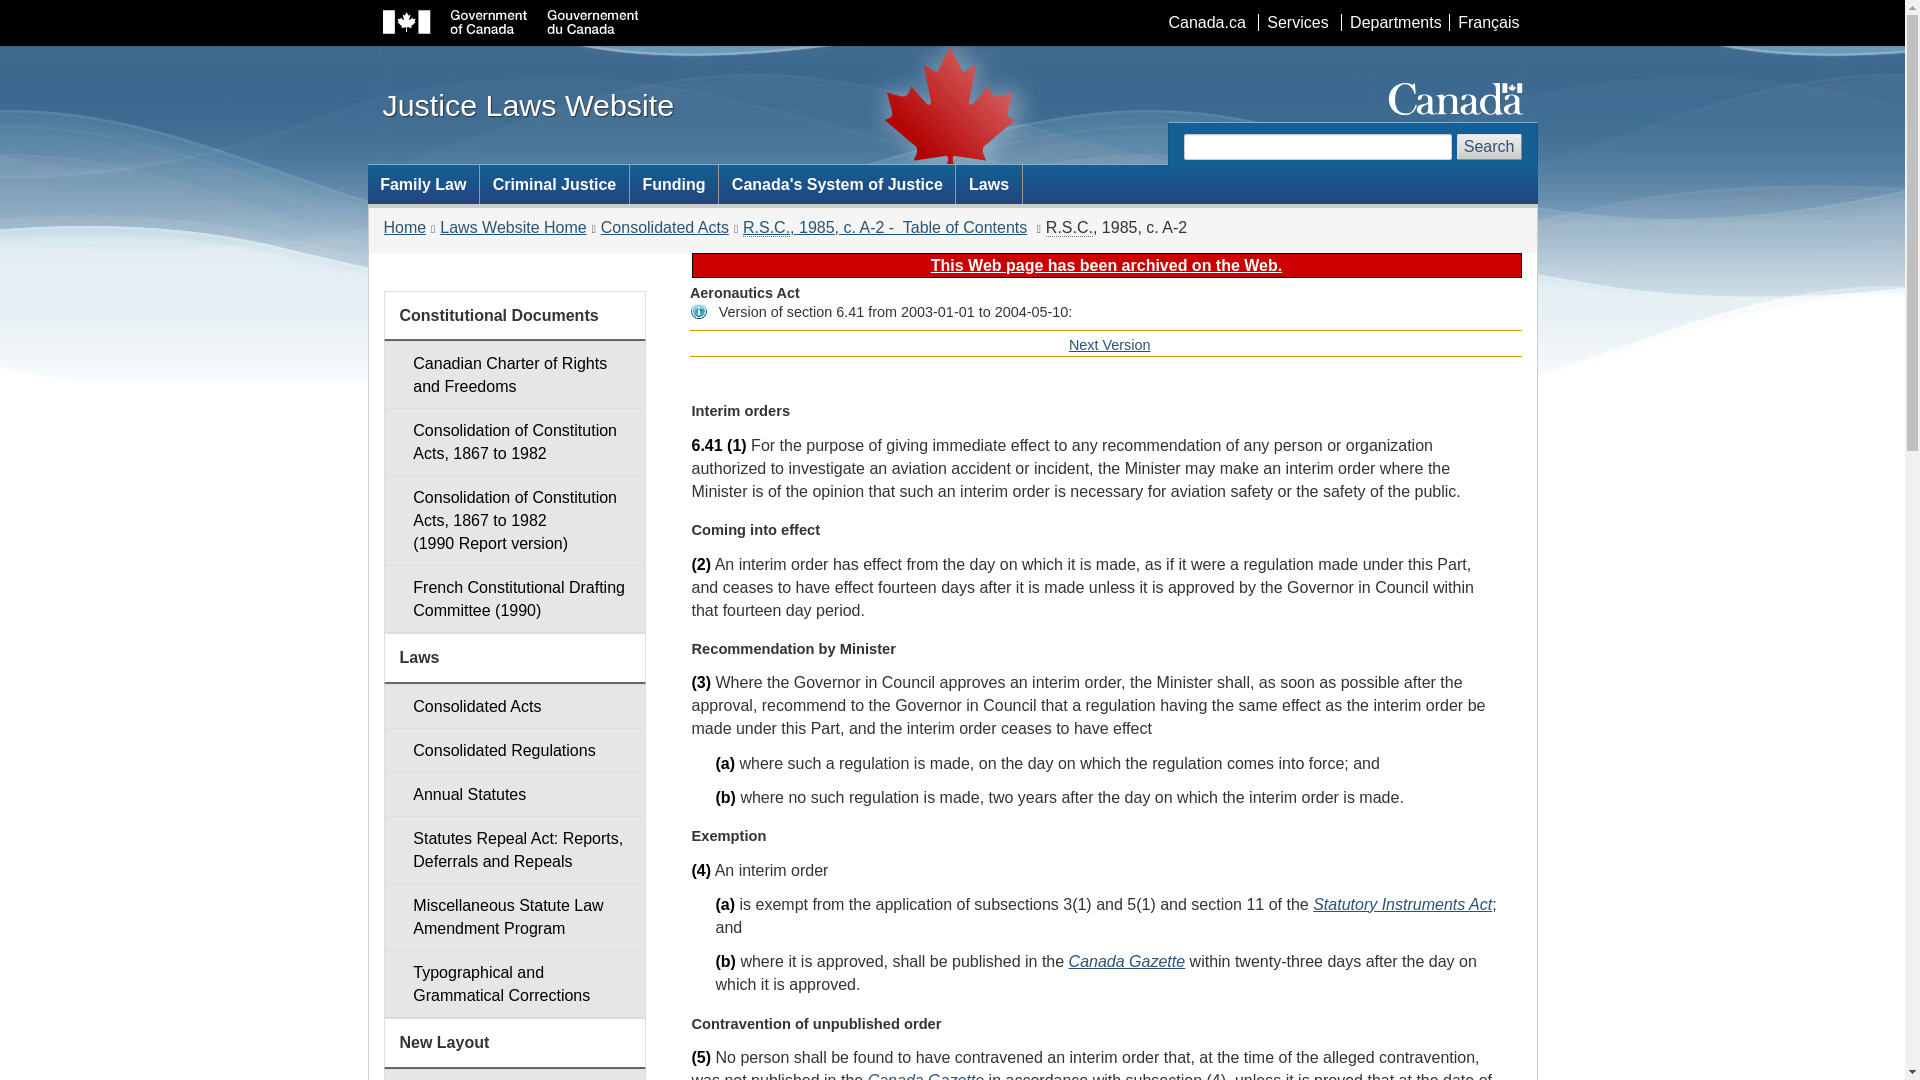 The width and height of the screenshot is (1920, 1080). Describe the element at coordinates (836, 184) in the screenshot. I see `This Web page has been archived on the Web.` at that location.